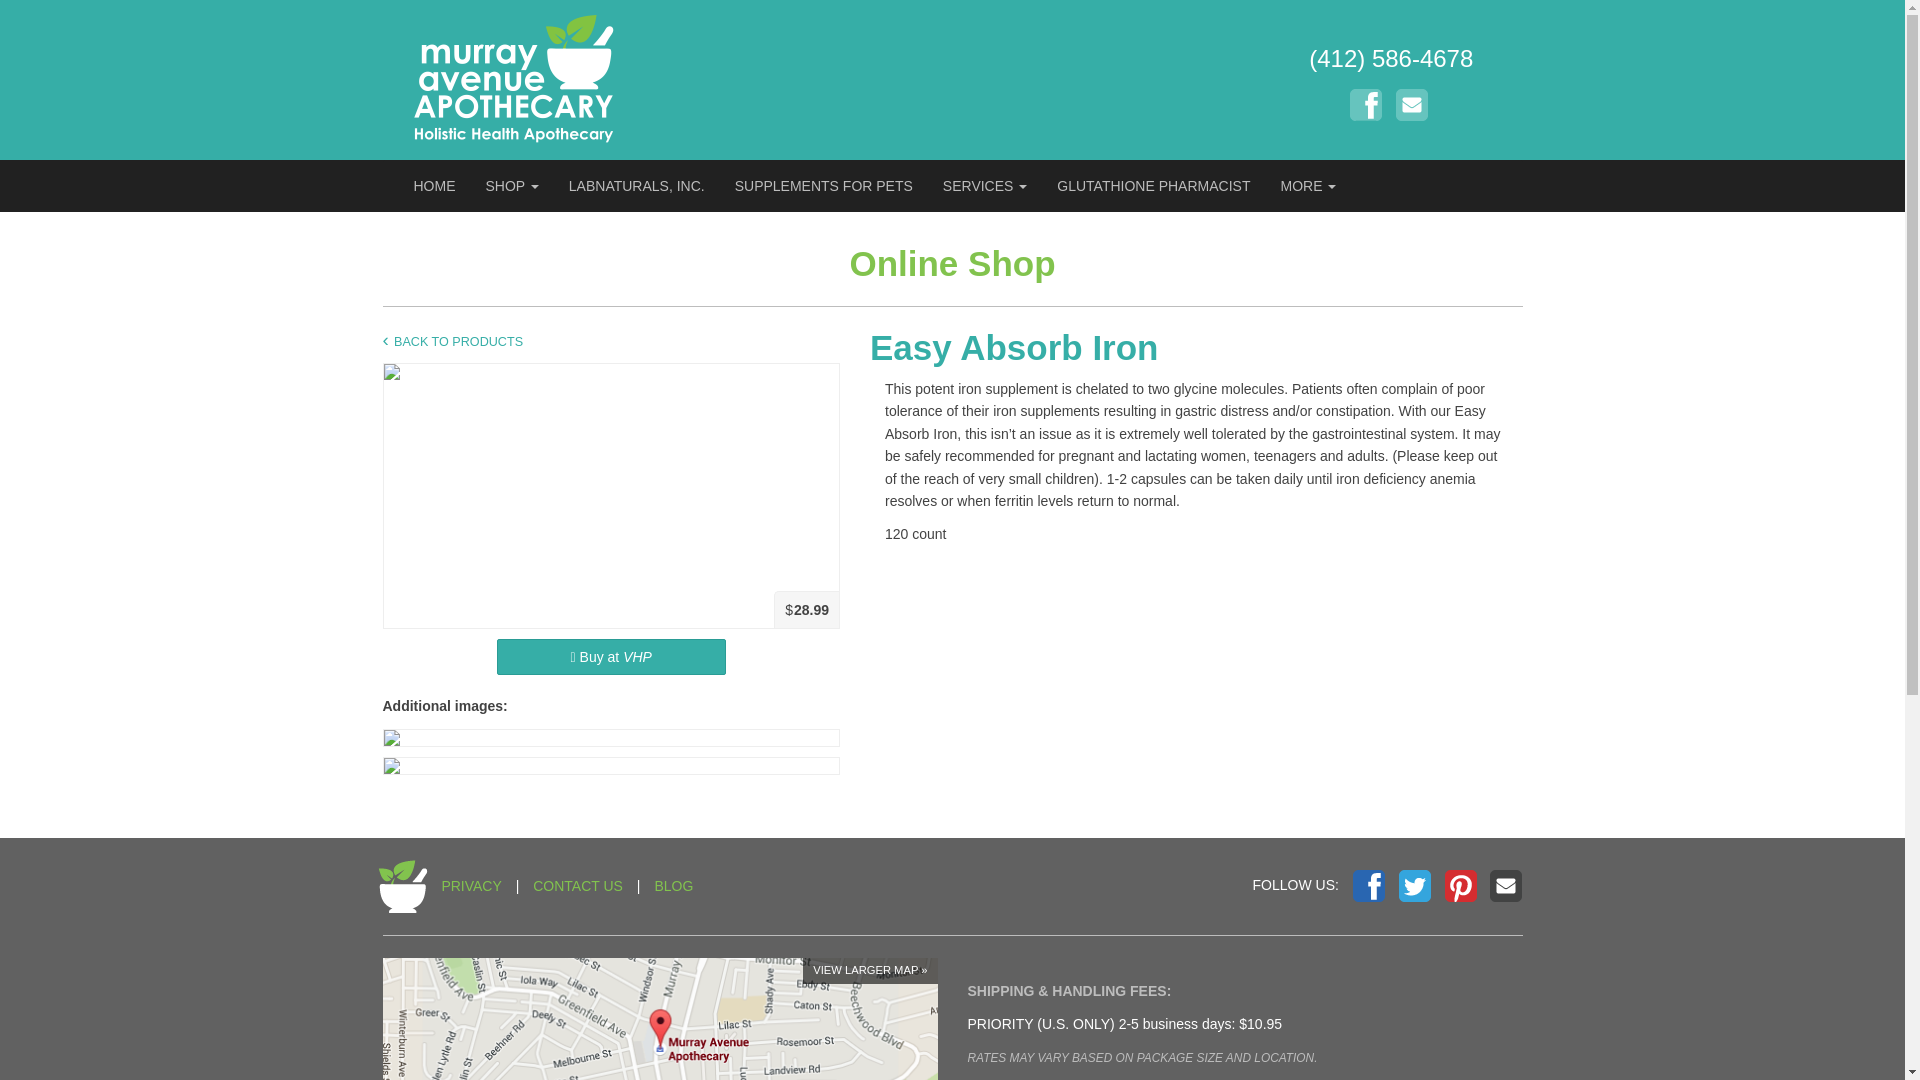 The width and height of the screenshot is (1920, 1080). What do you see at coordinates (984, 185) in the screenshot?
I see `SERVICES` at bounding box center [984, 185].